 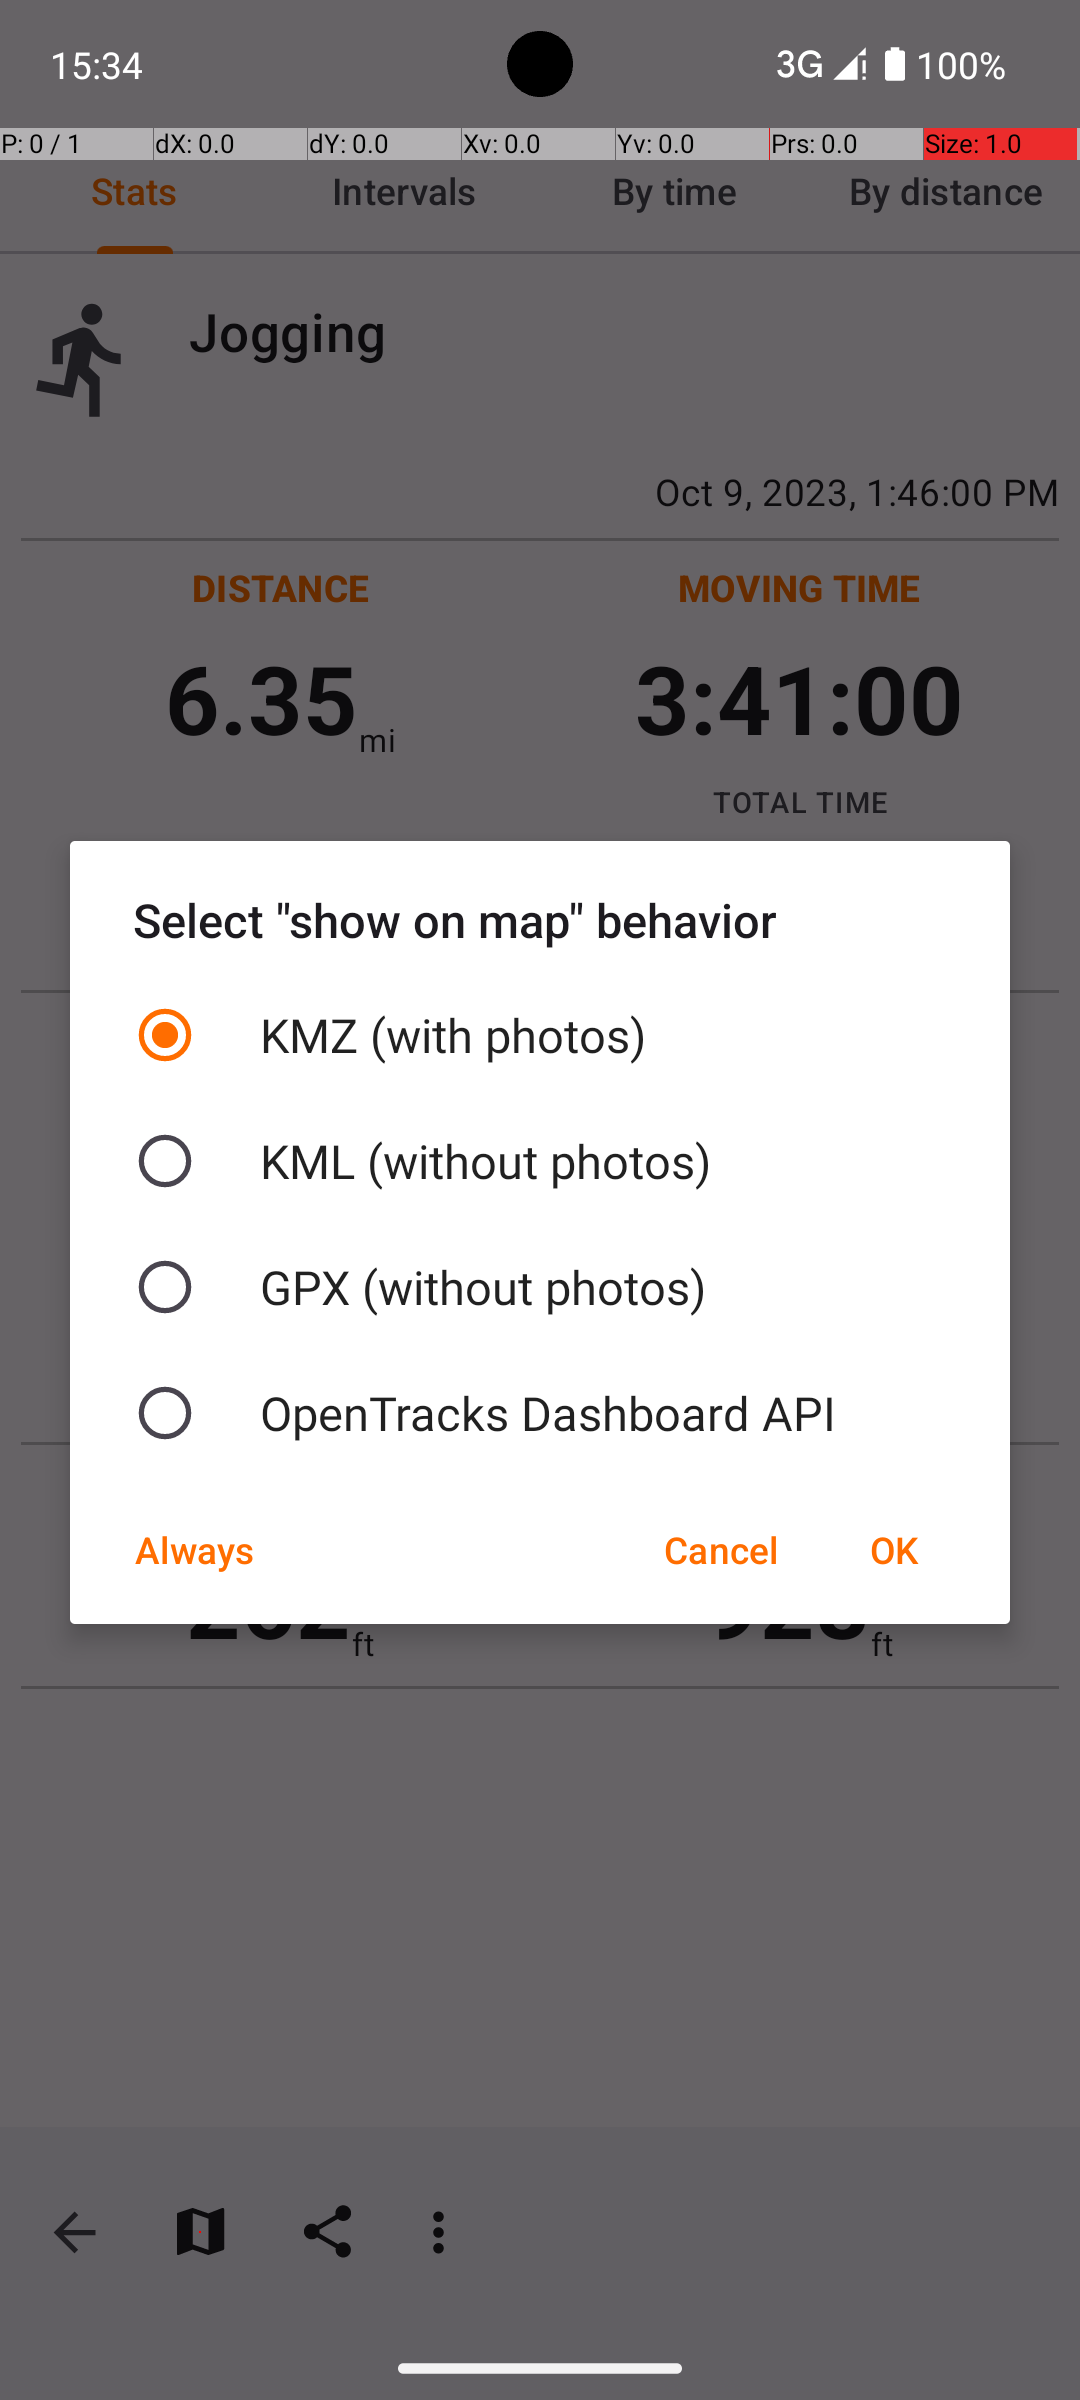 What do you see at coordinates (540, 1035) in the screenshot?
I see `KMZ (with photos)` at bounding box center [540, 1035].